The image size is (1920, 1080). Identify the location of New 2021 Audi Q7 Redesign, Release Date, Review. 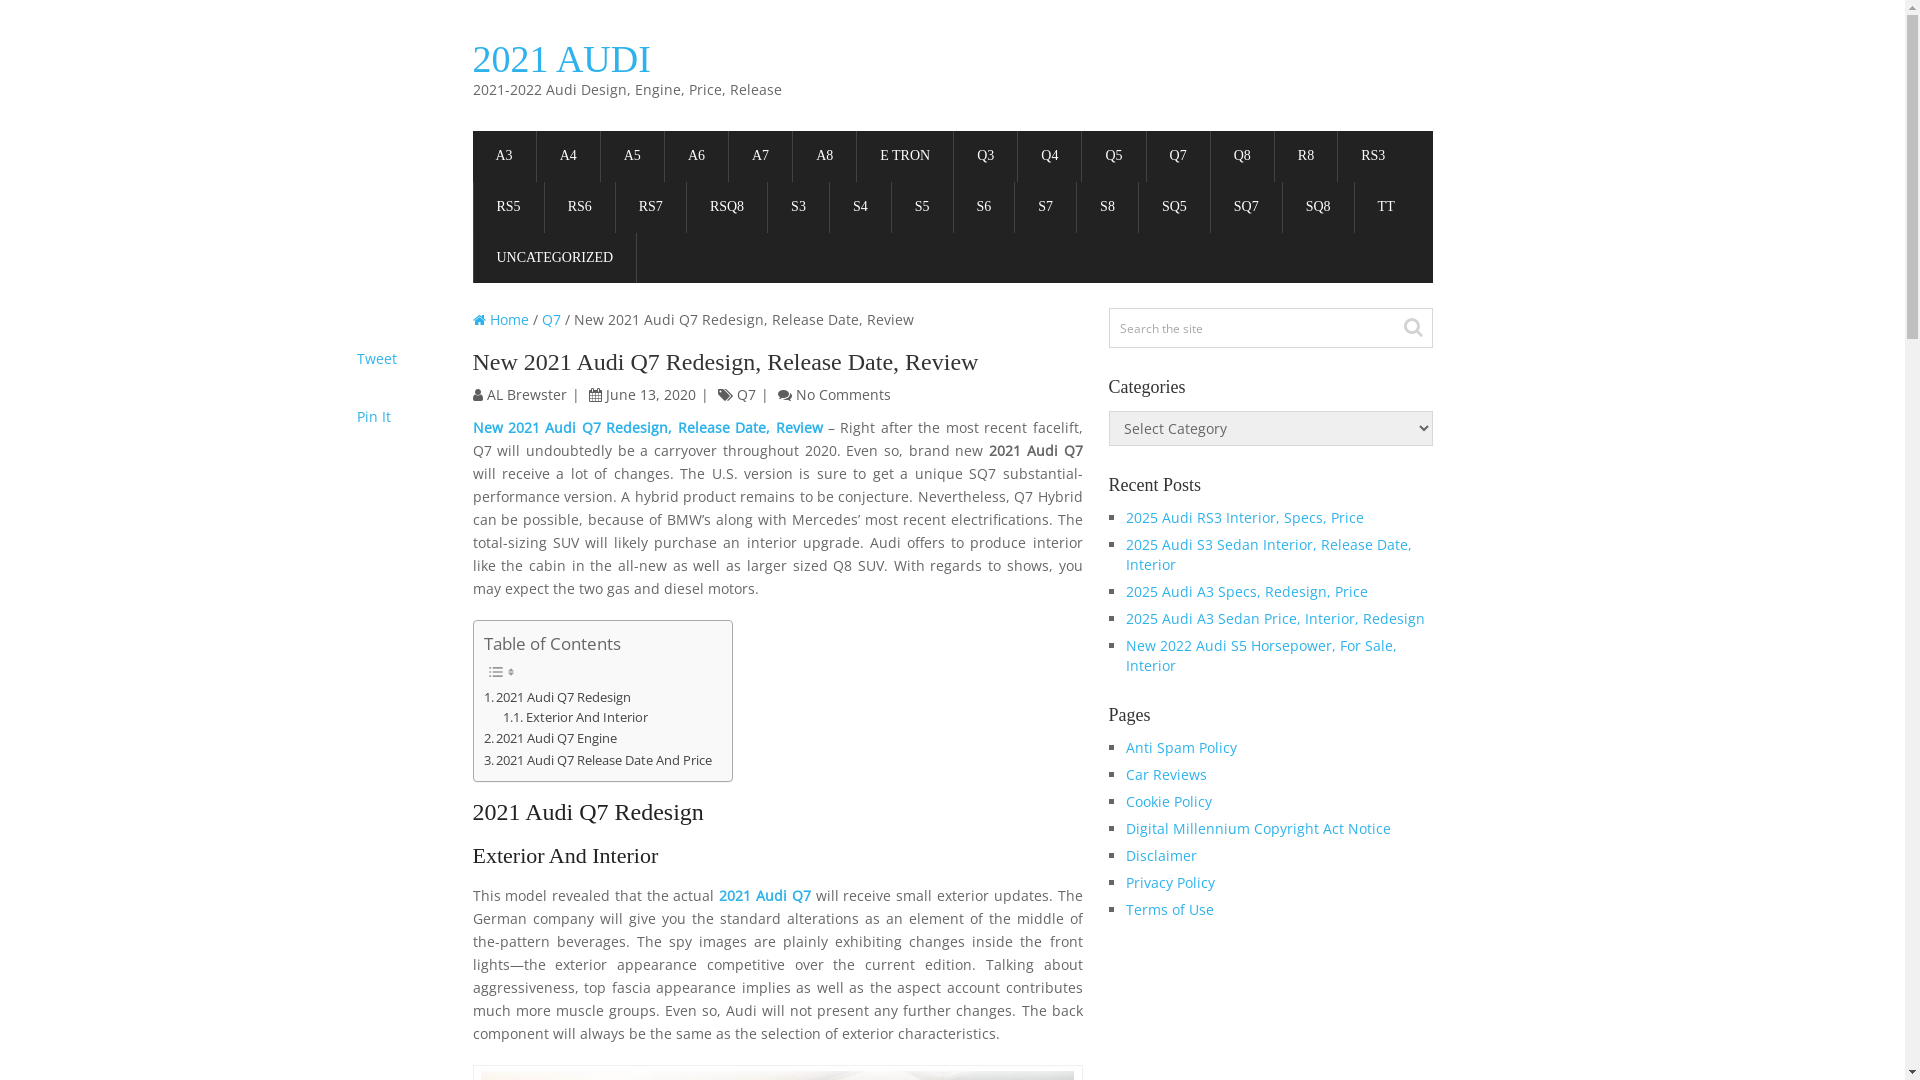
(647, 428).